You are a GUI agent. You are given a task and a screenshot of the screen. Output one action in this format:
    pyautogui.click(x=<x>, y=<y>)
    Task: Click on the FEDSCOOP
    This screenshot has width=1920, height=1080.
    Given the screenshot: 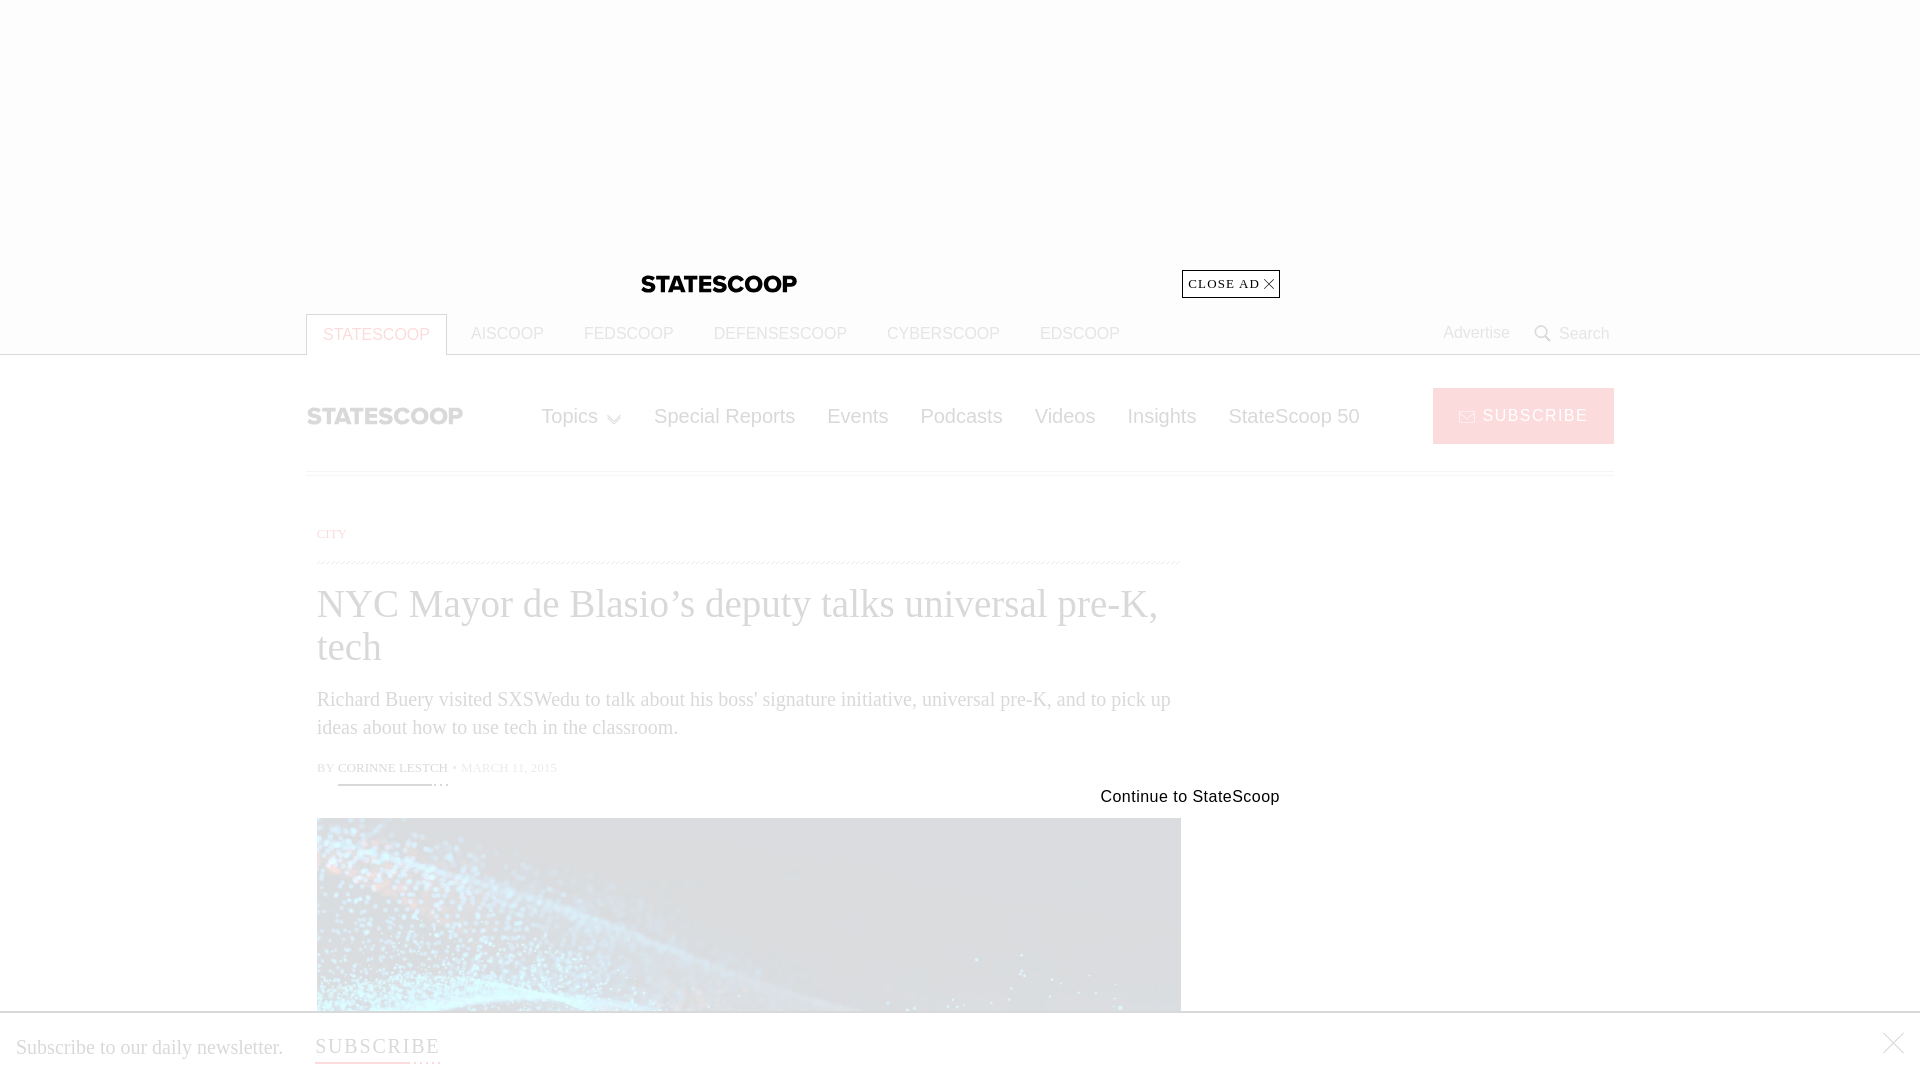 What is the action you would take?
    pyautogui.click(x=628, y=334)
    